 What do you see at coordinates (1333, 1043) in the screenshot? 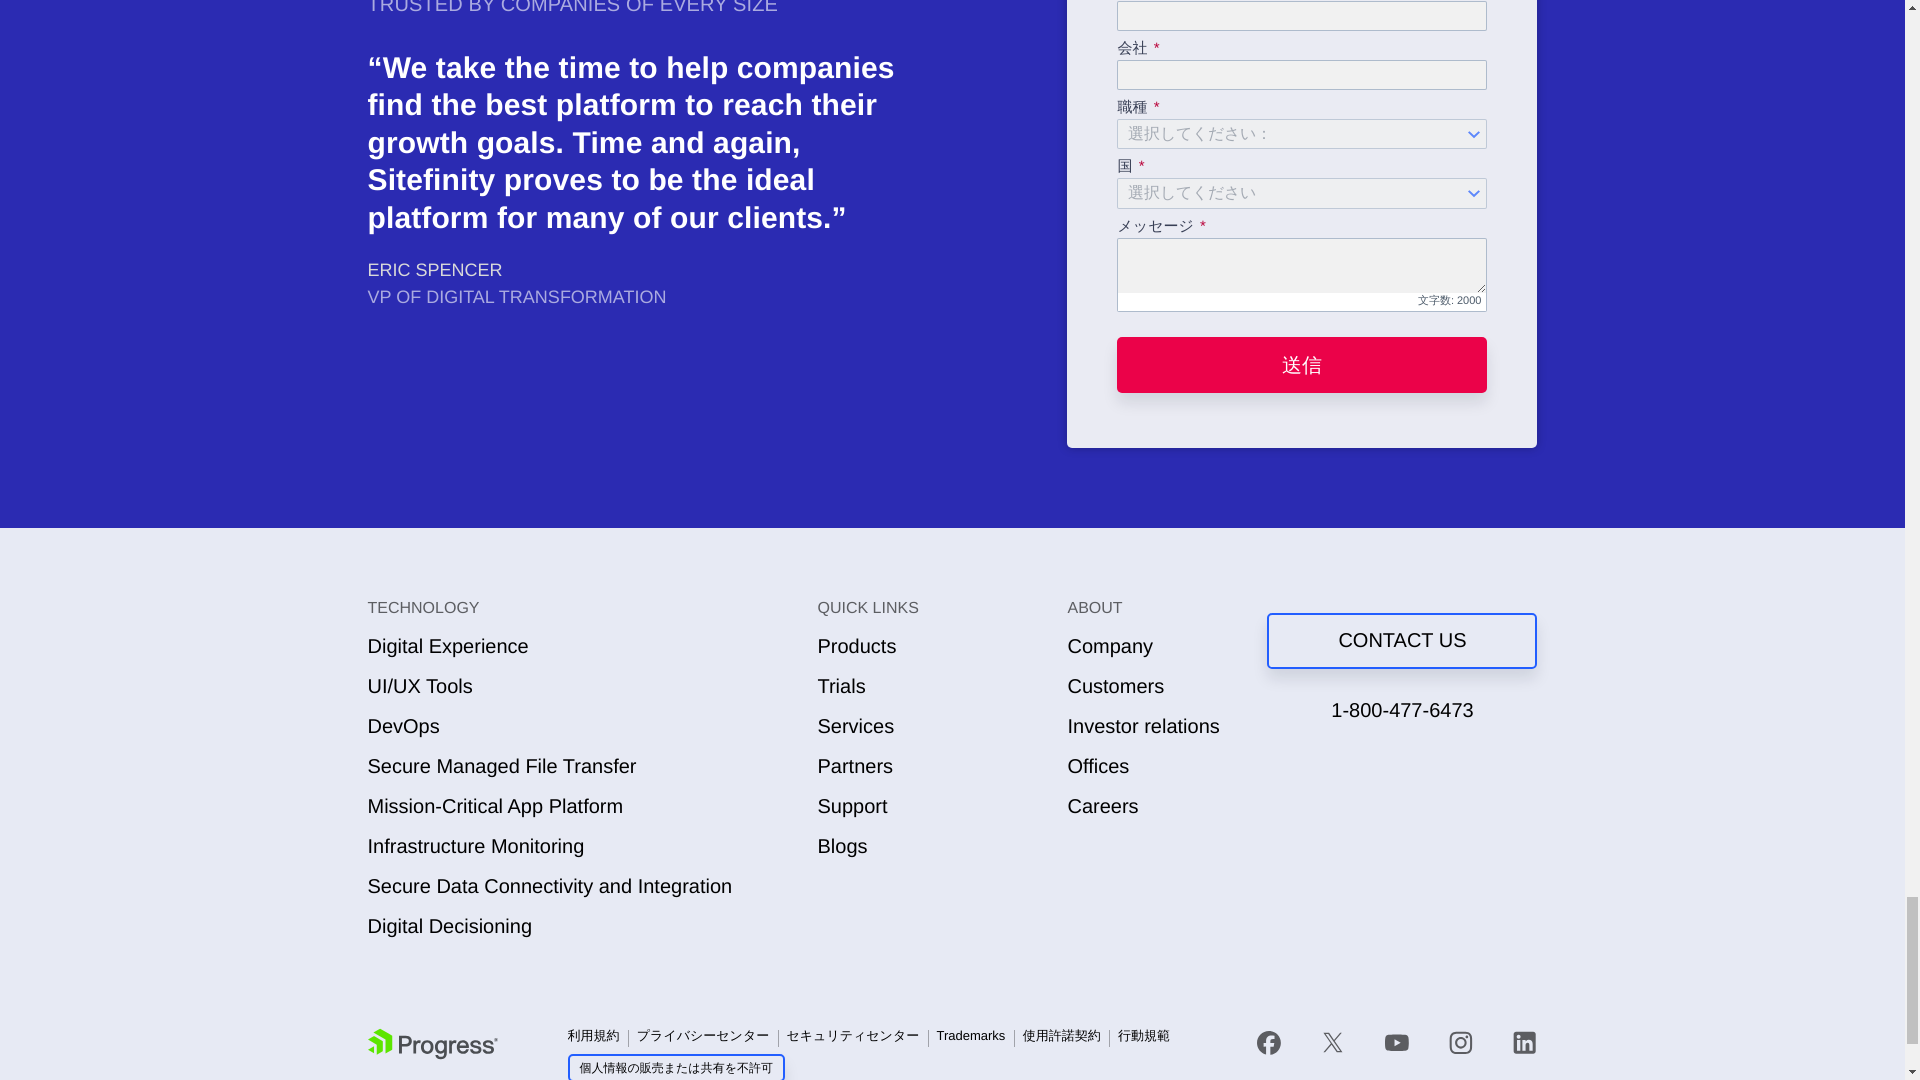
I see `X` at bounding box center [1333, 1043].